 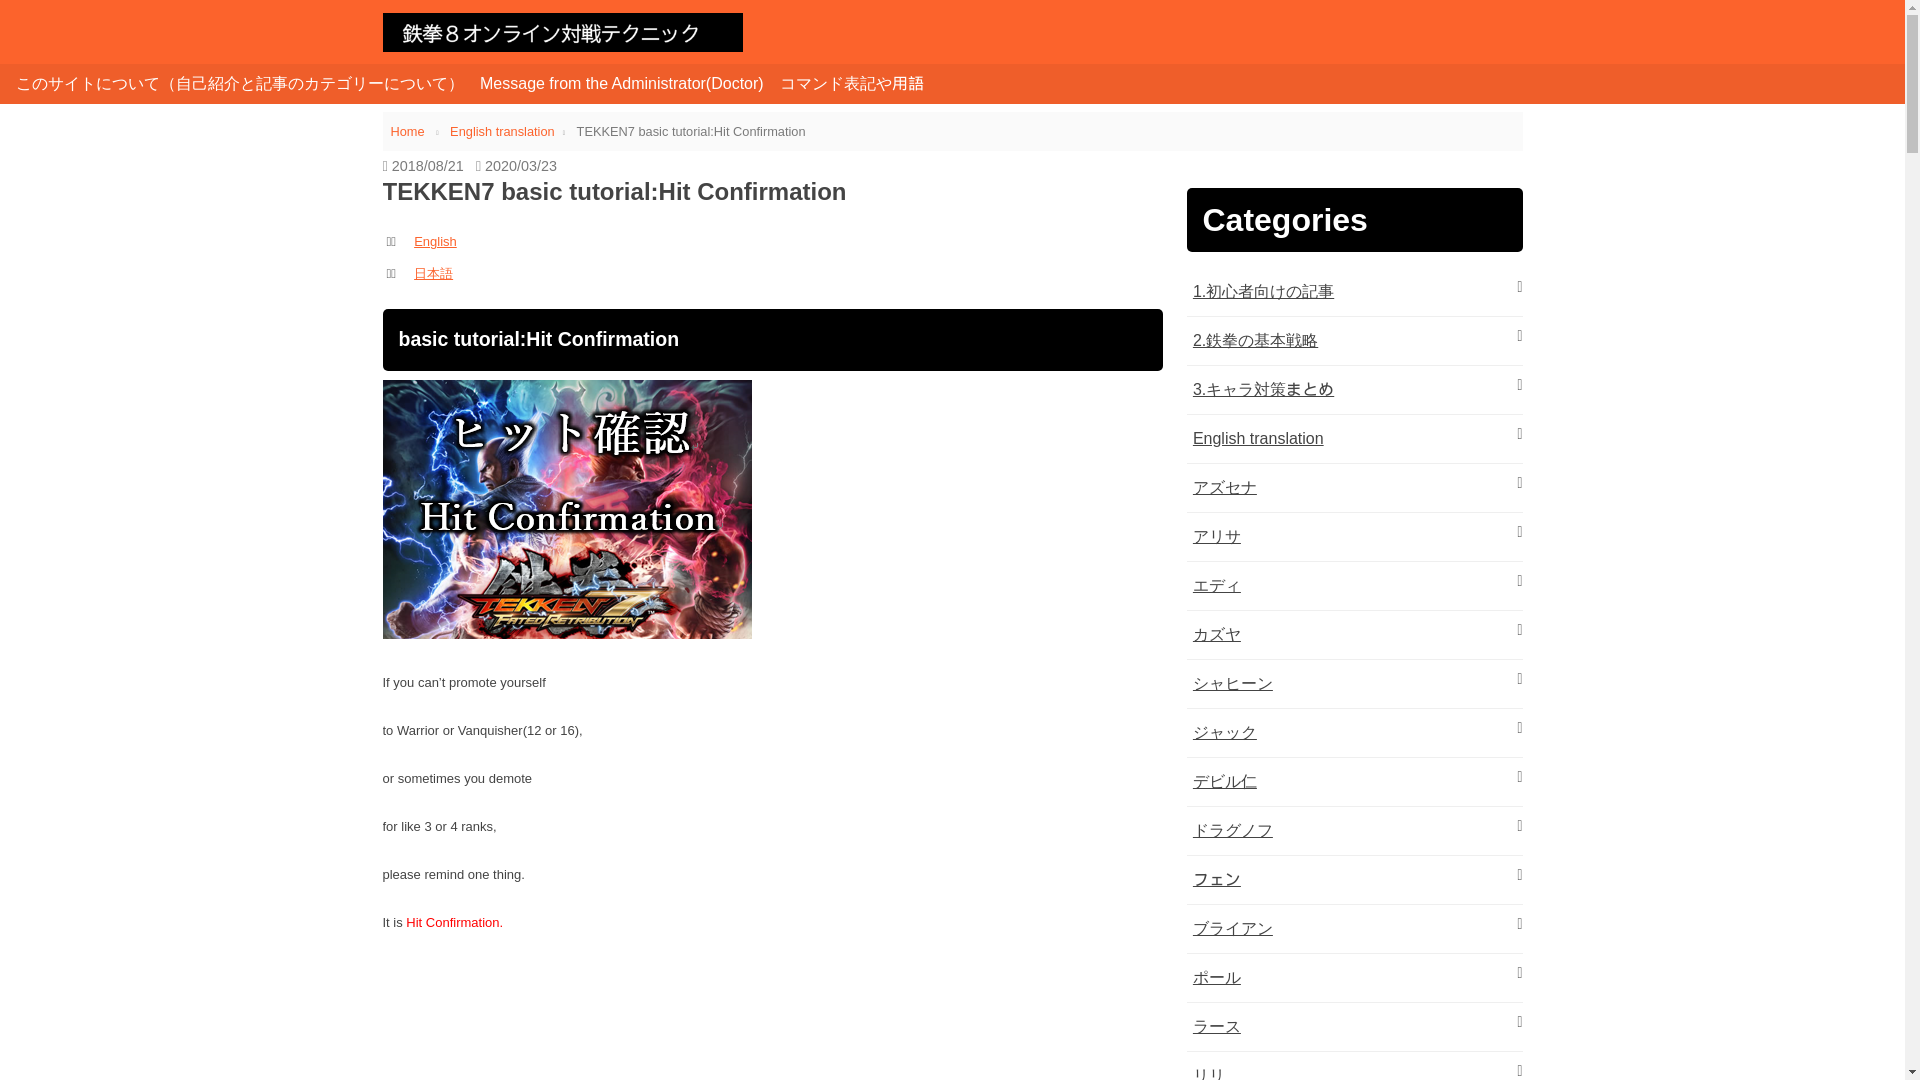 What do you see at coordinates (435, 242) in the screenshot?
I see `English` at bounding box center [435, 242].